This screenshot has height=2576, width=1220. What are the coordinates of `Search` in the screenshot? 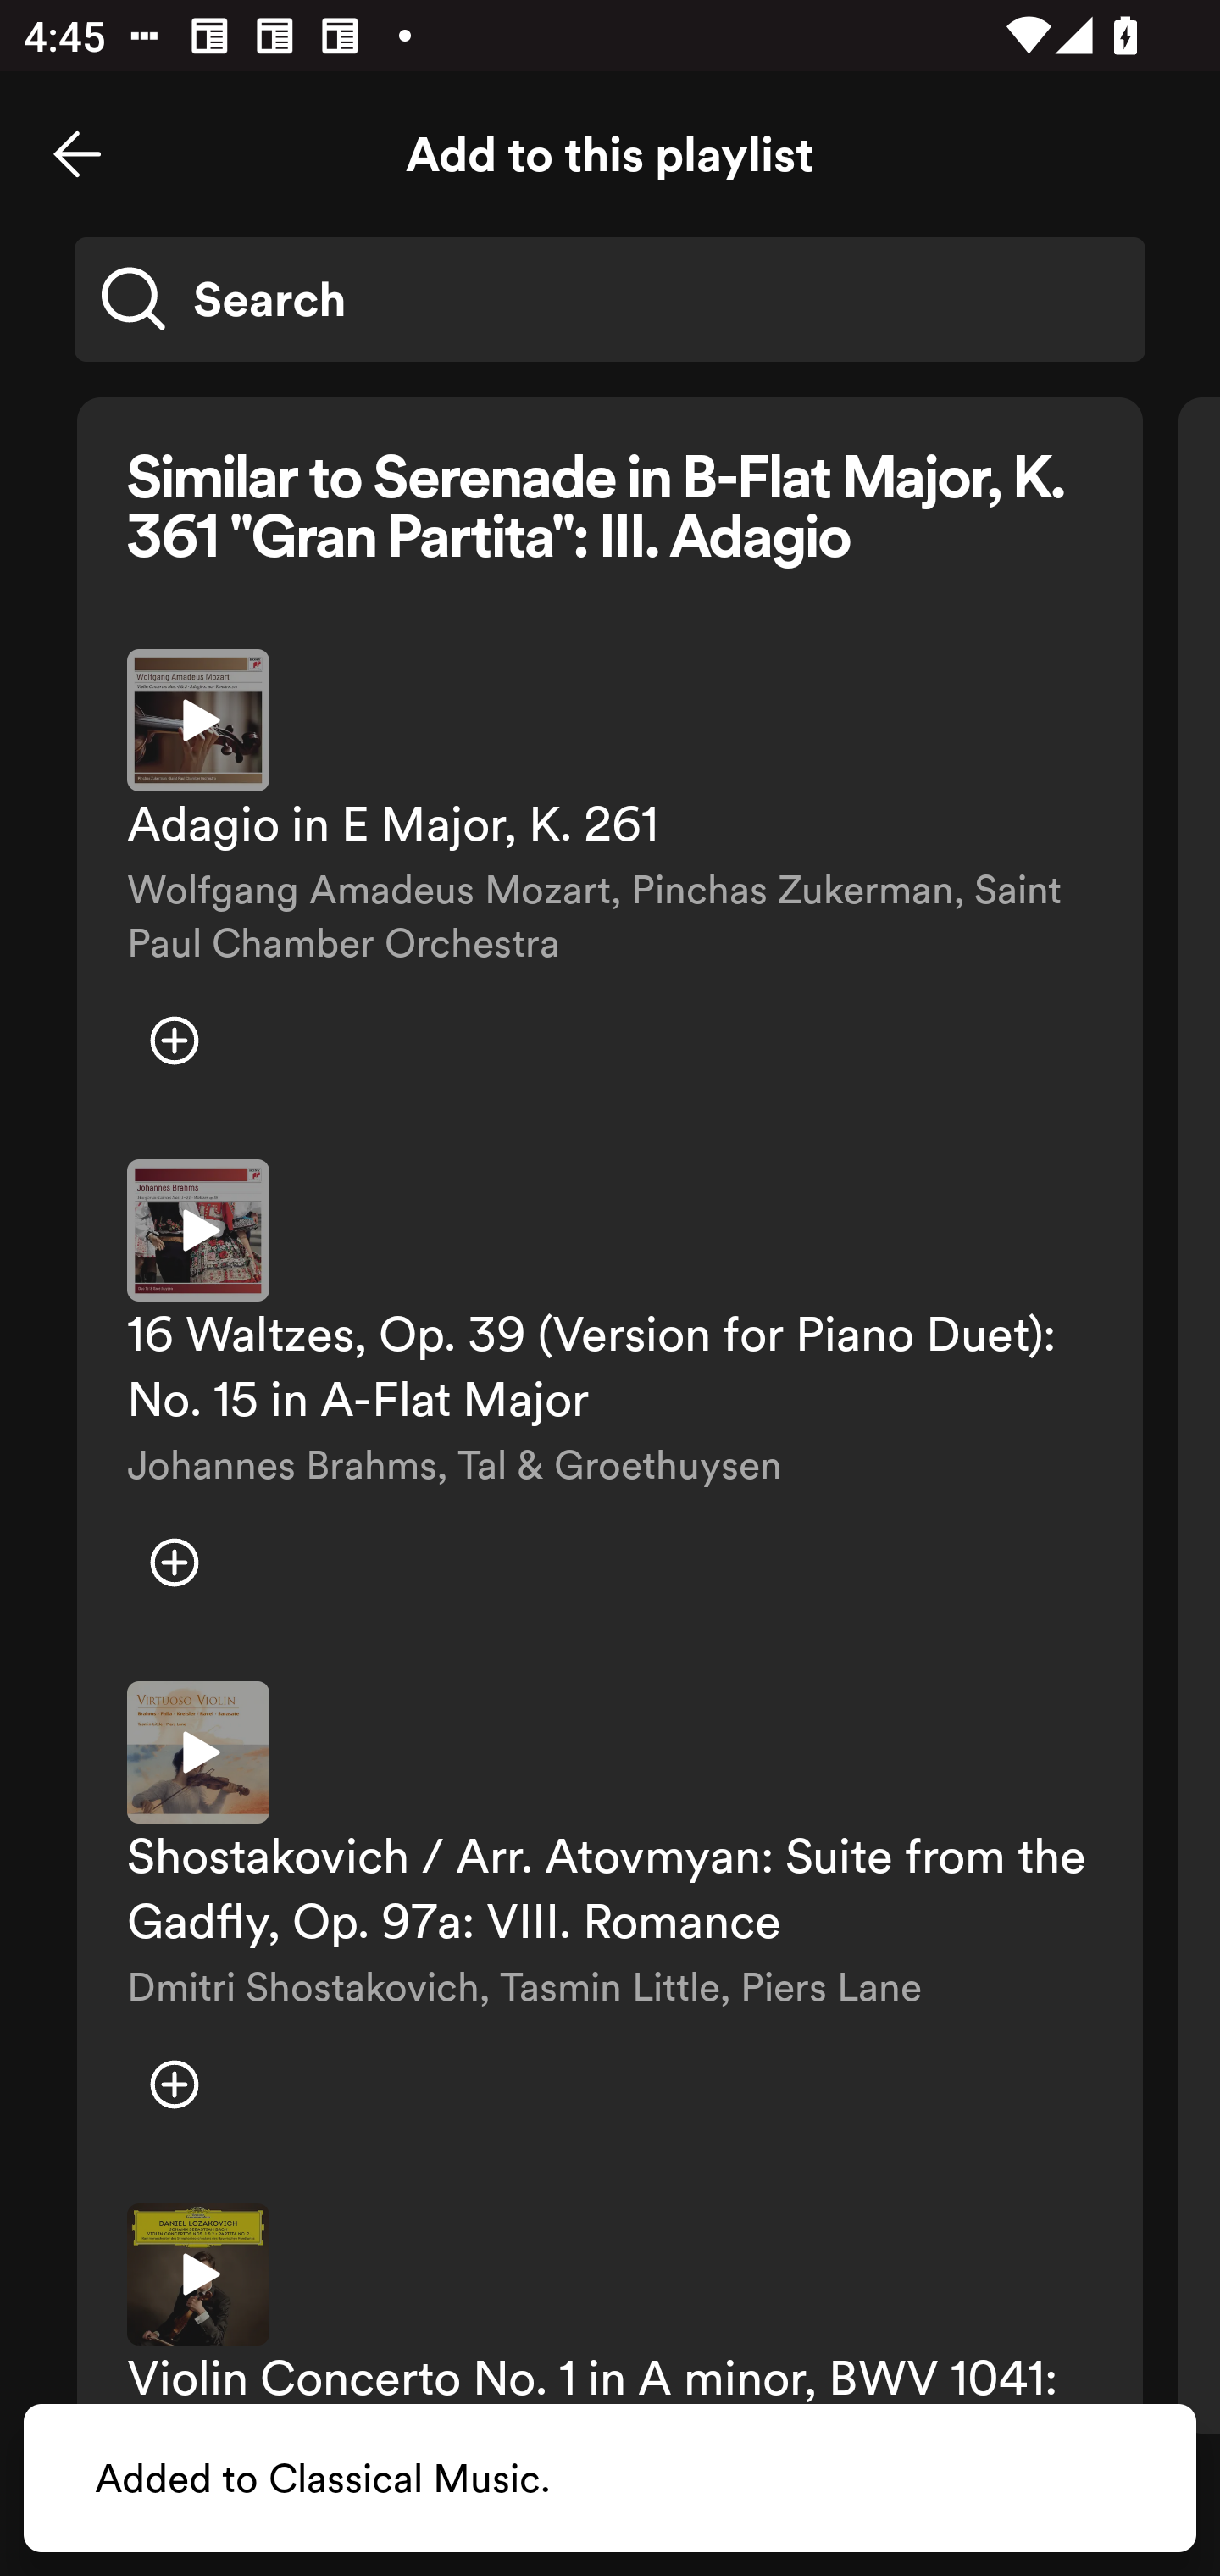 It's located at (610, 298).